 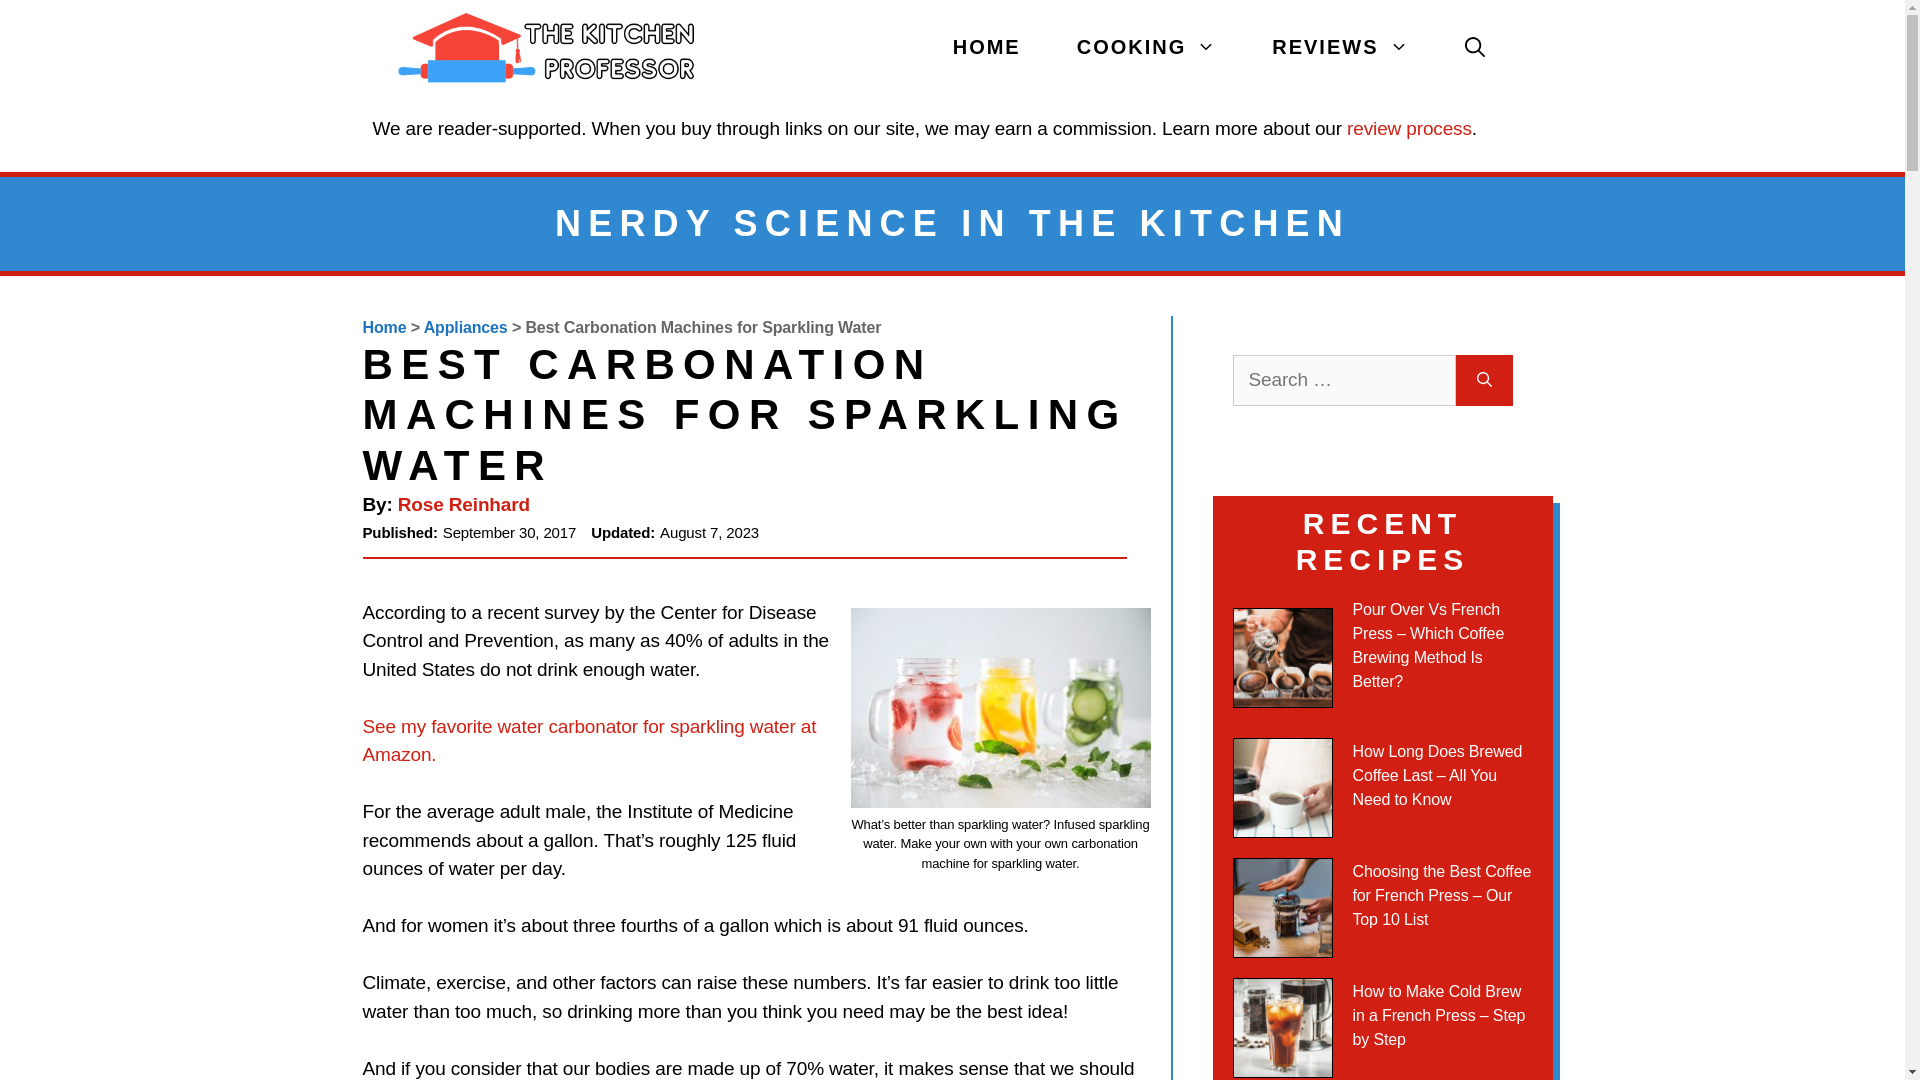 I want to click on REVIEWS, so click(x=1340, y=48).